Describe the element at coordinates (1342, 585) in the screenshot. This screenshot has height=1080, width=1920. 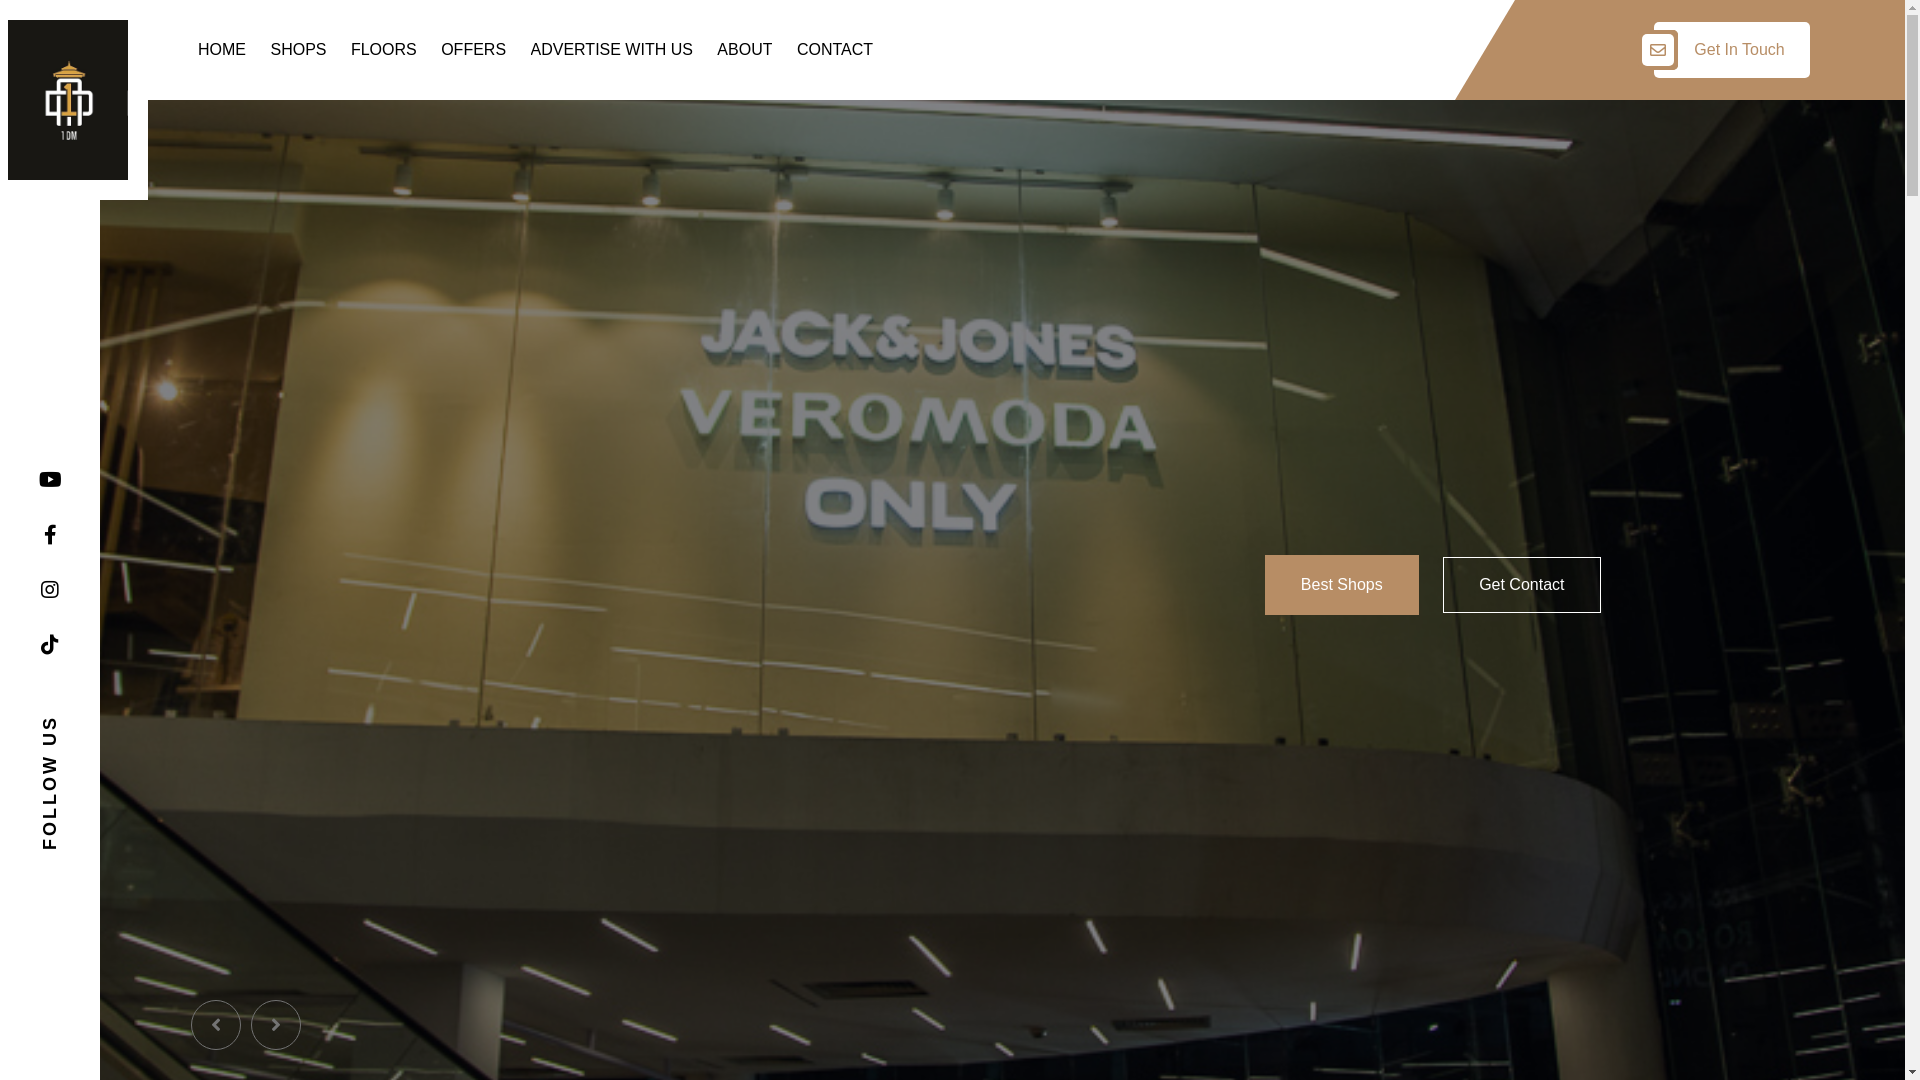
I see `Best Shops` at that location.